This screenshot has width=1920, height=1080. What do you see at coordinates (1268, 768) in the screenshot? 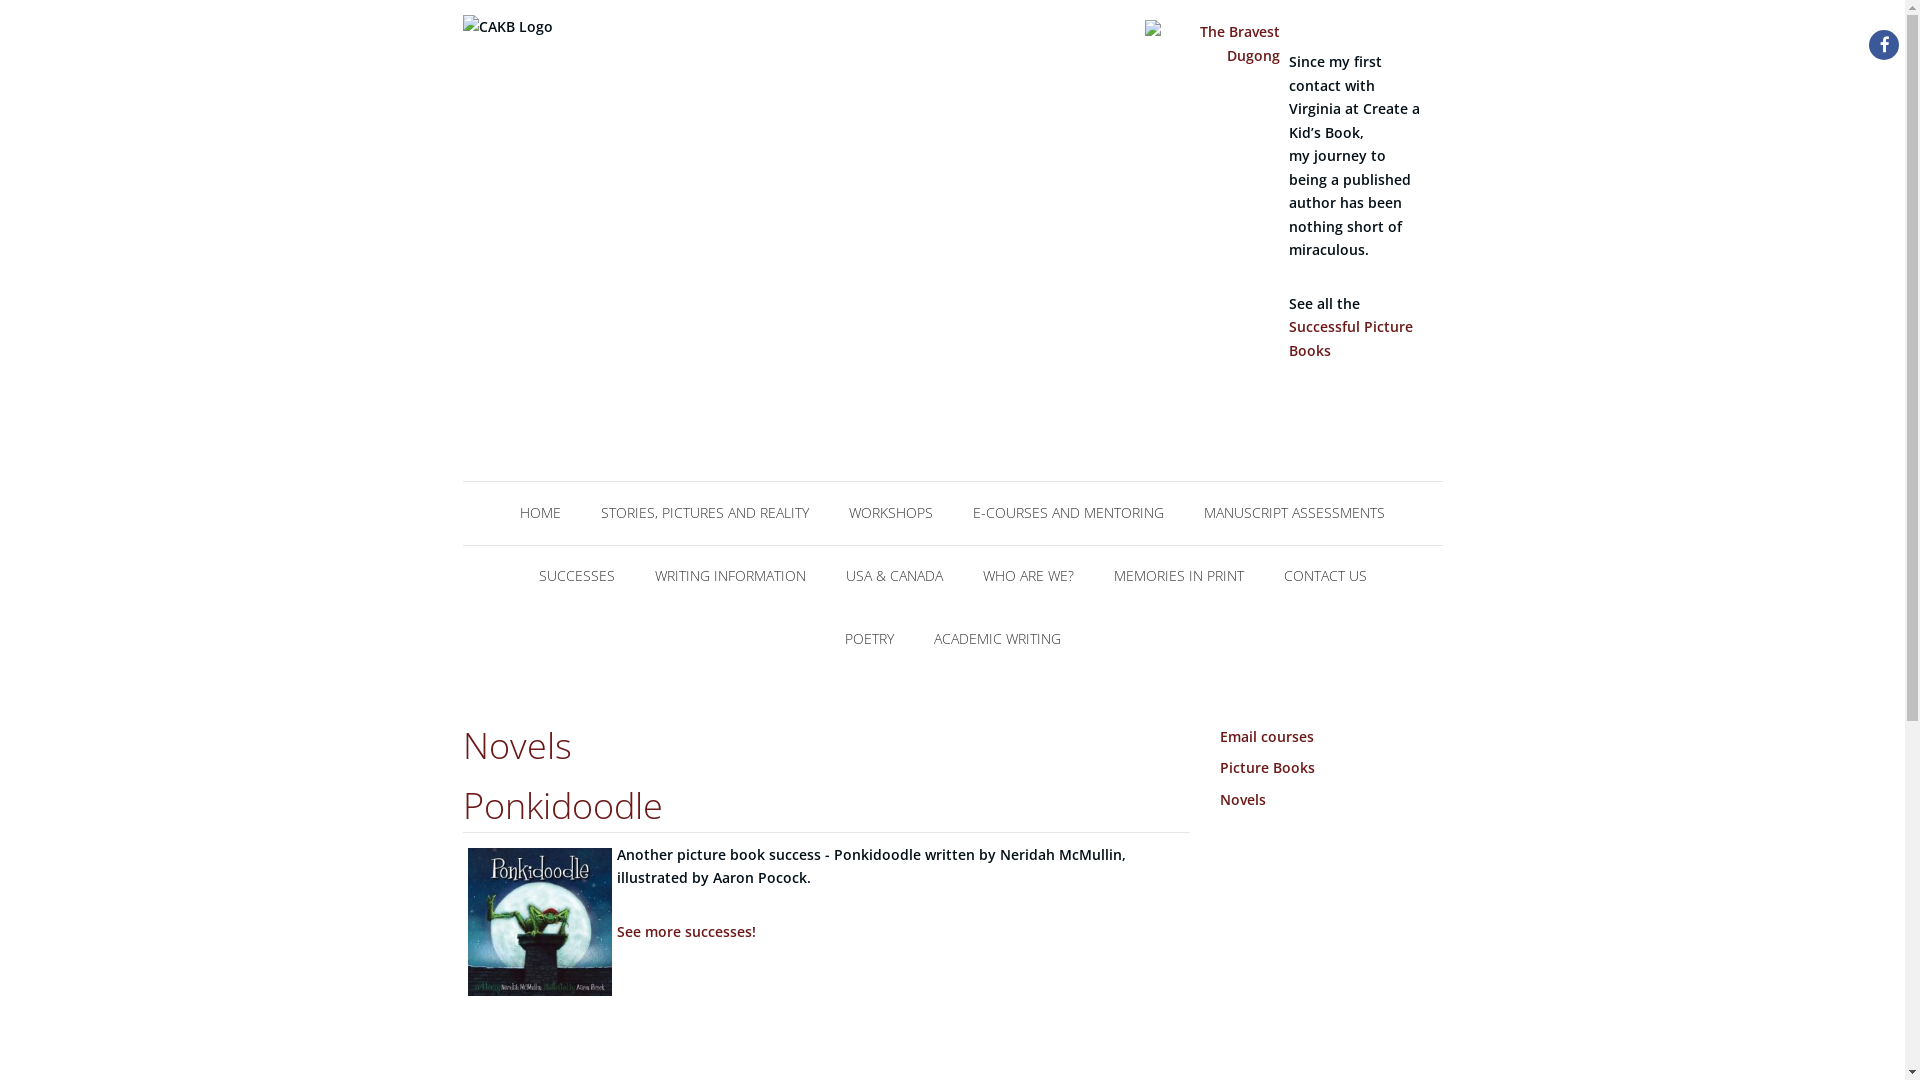
I see `Picture Books` at bounding box center [1268, 768].